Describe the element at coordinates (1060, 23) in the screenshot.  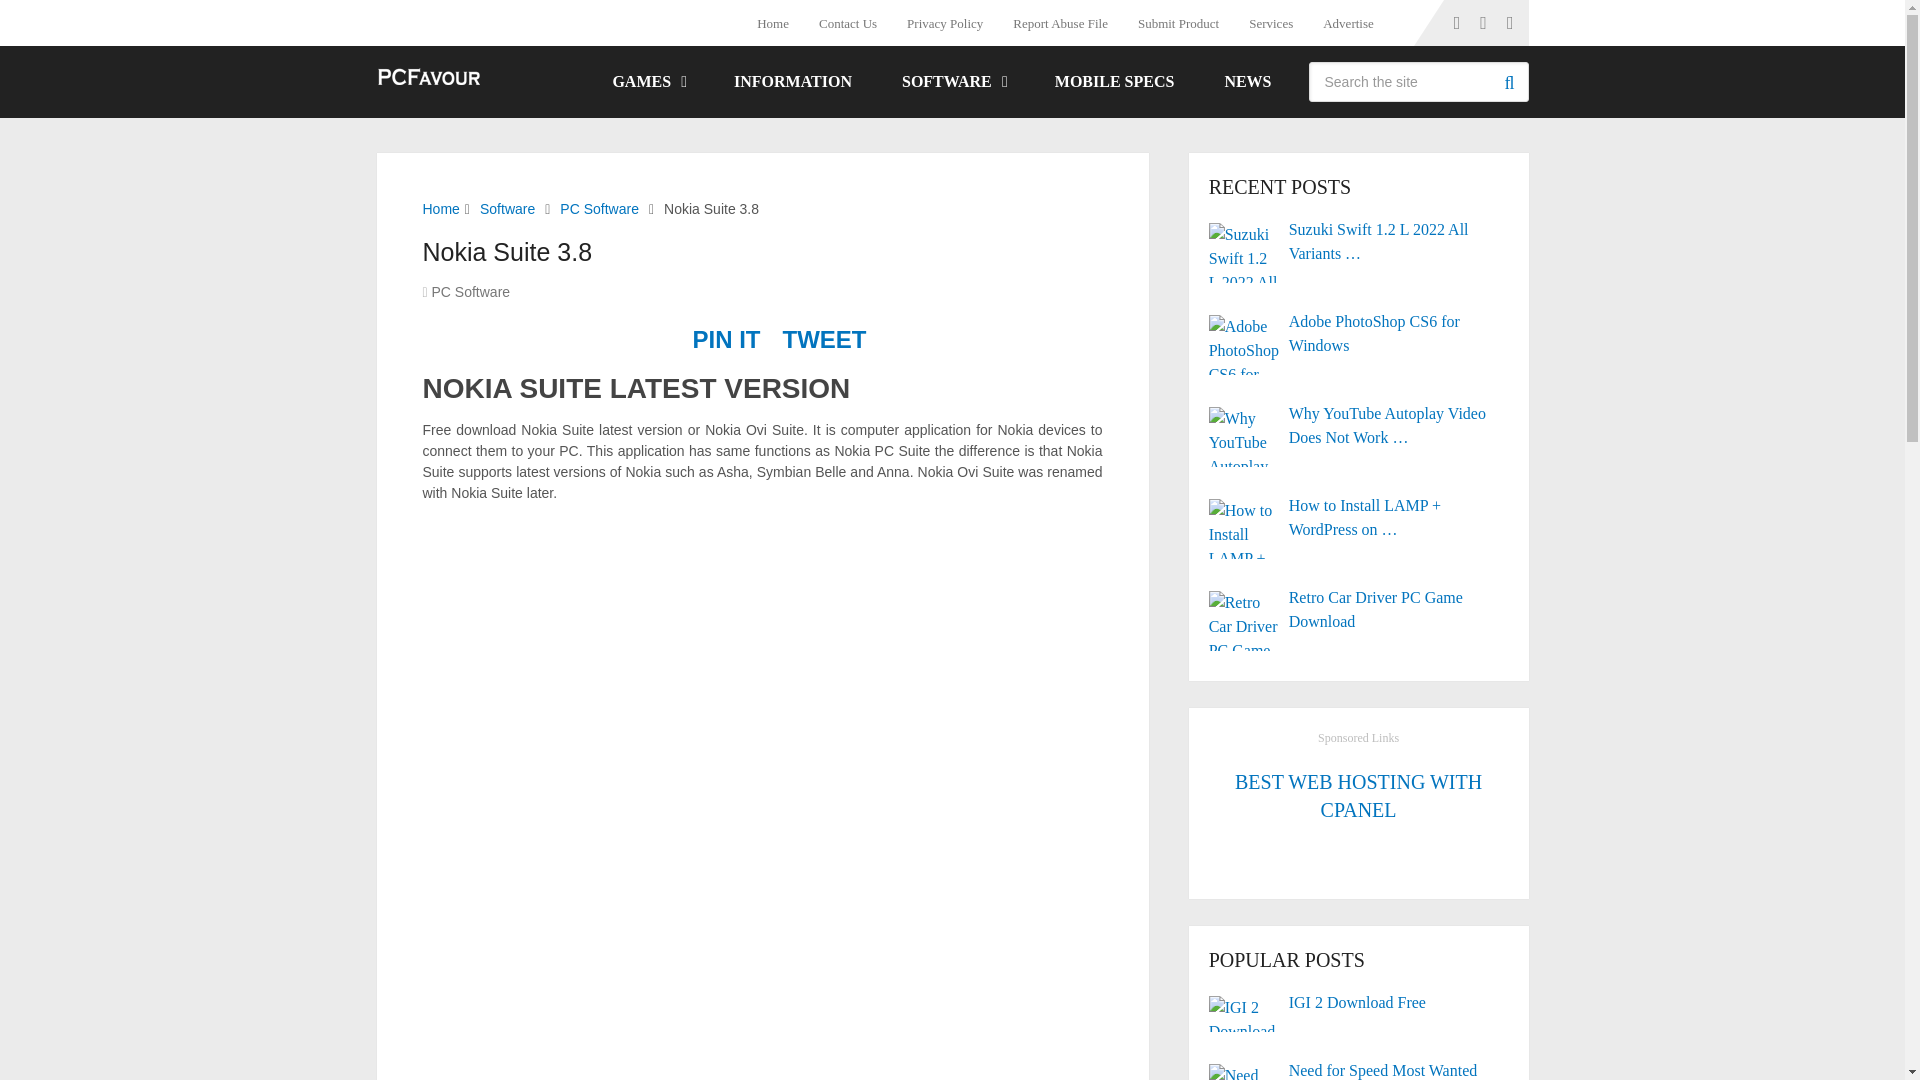
I see `Report Abuse File` at that location.